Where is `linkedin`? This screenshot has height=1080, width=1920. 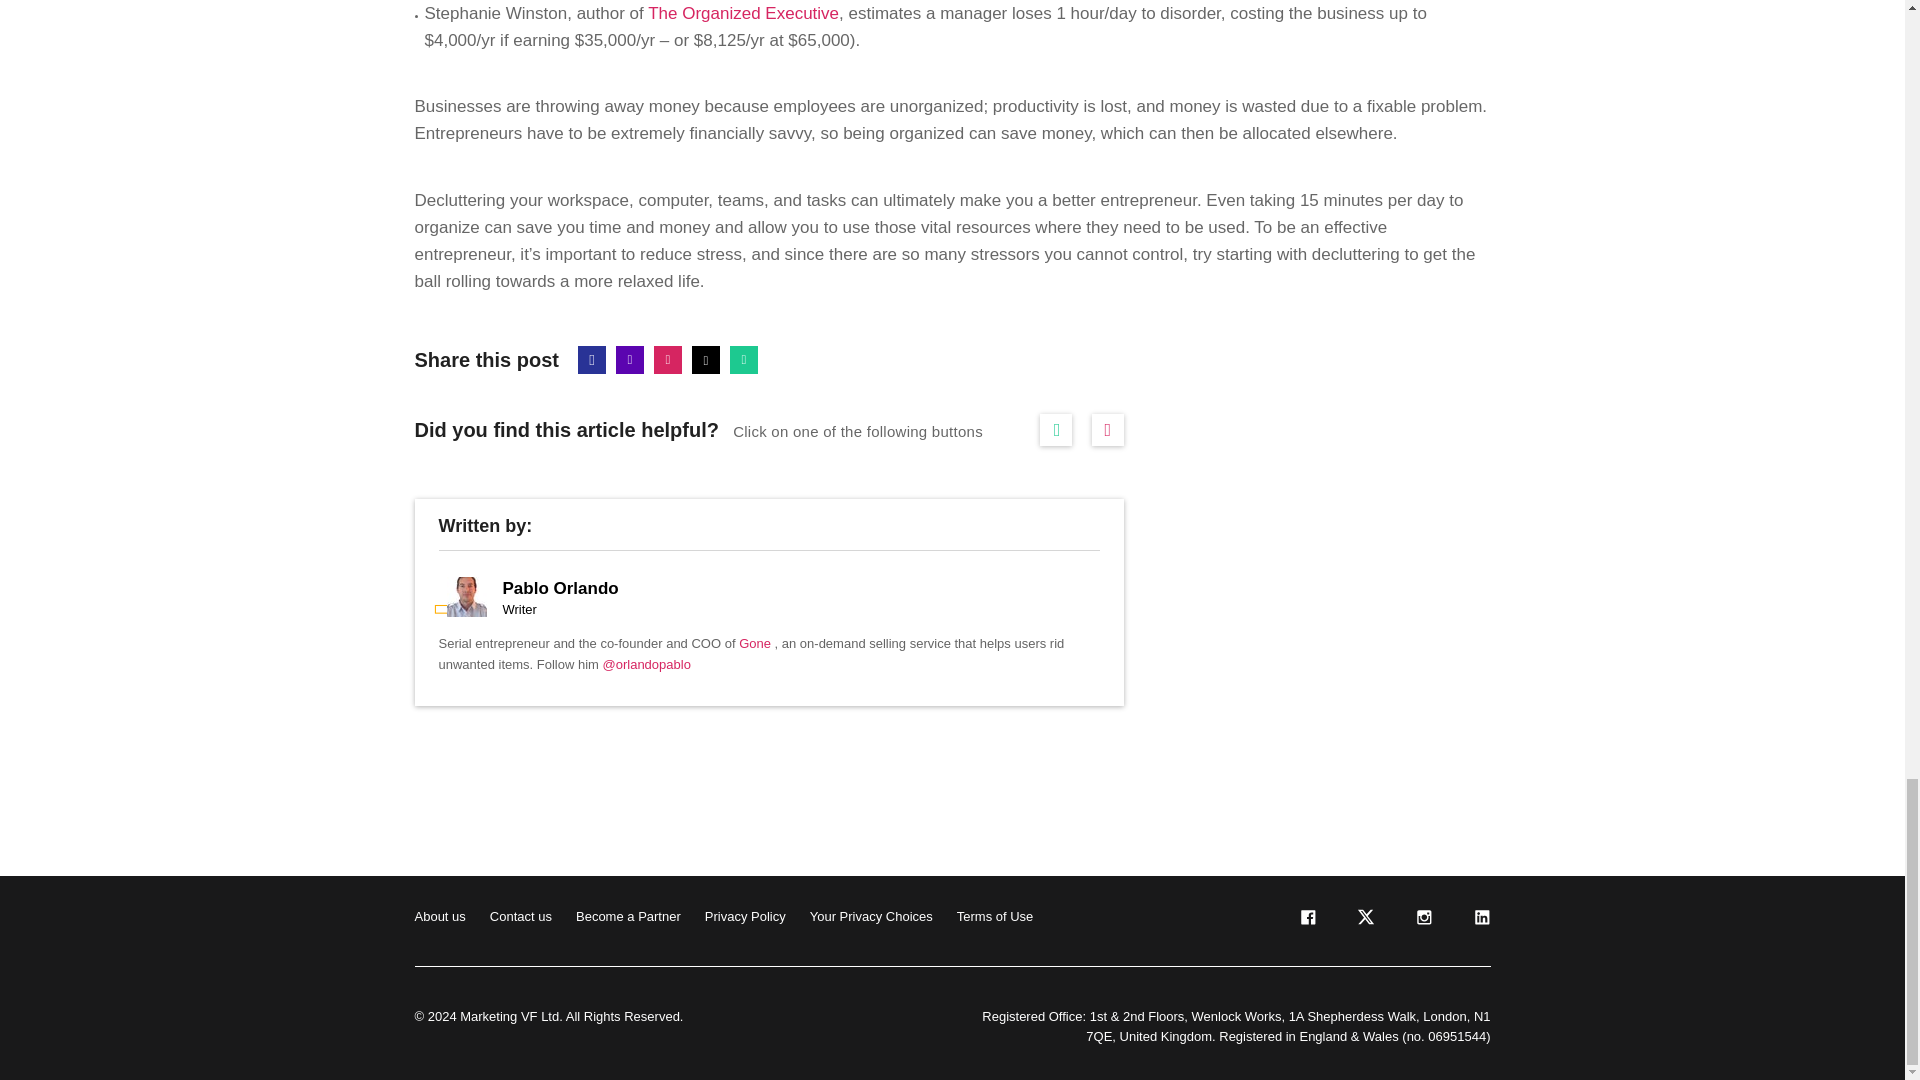
linkedin is located at coordinates (1480, 920).